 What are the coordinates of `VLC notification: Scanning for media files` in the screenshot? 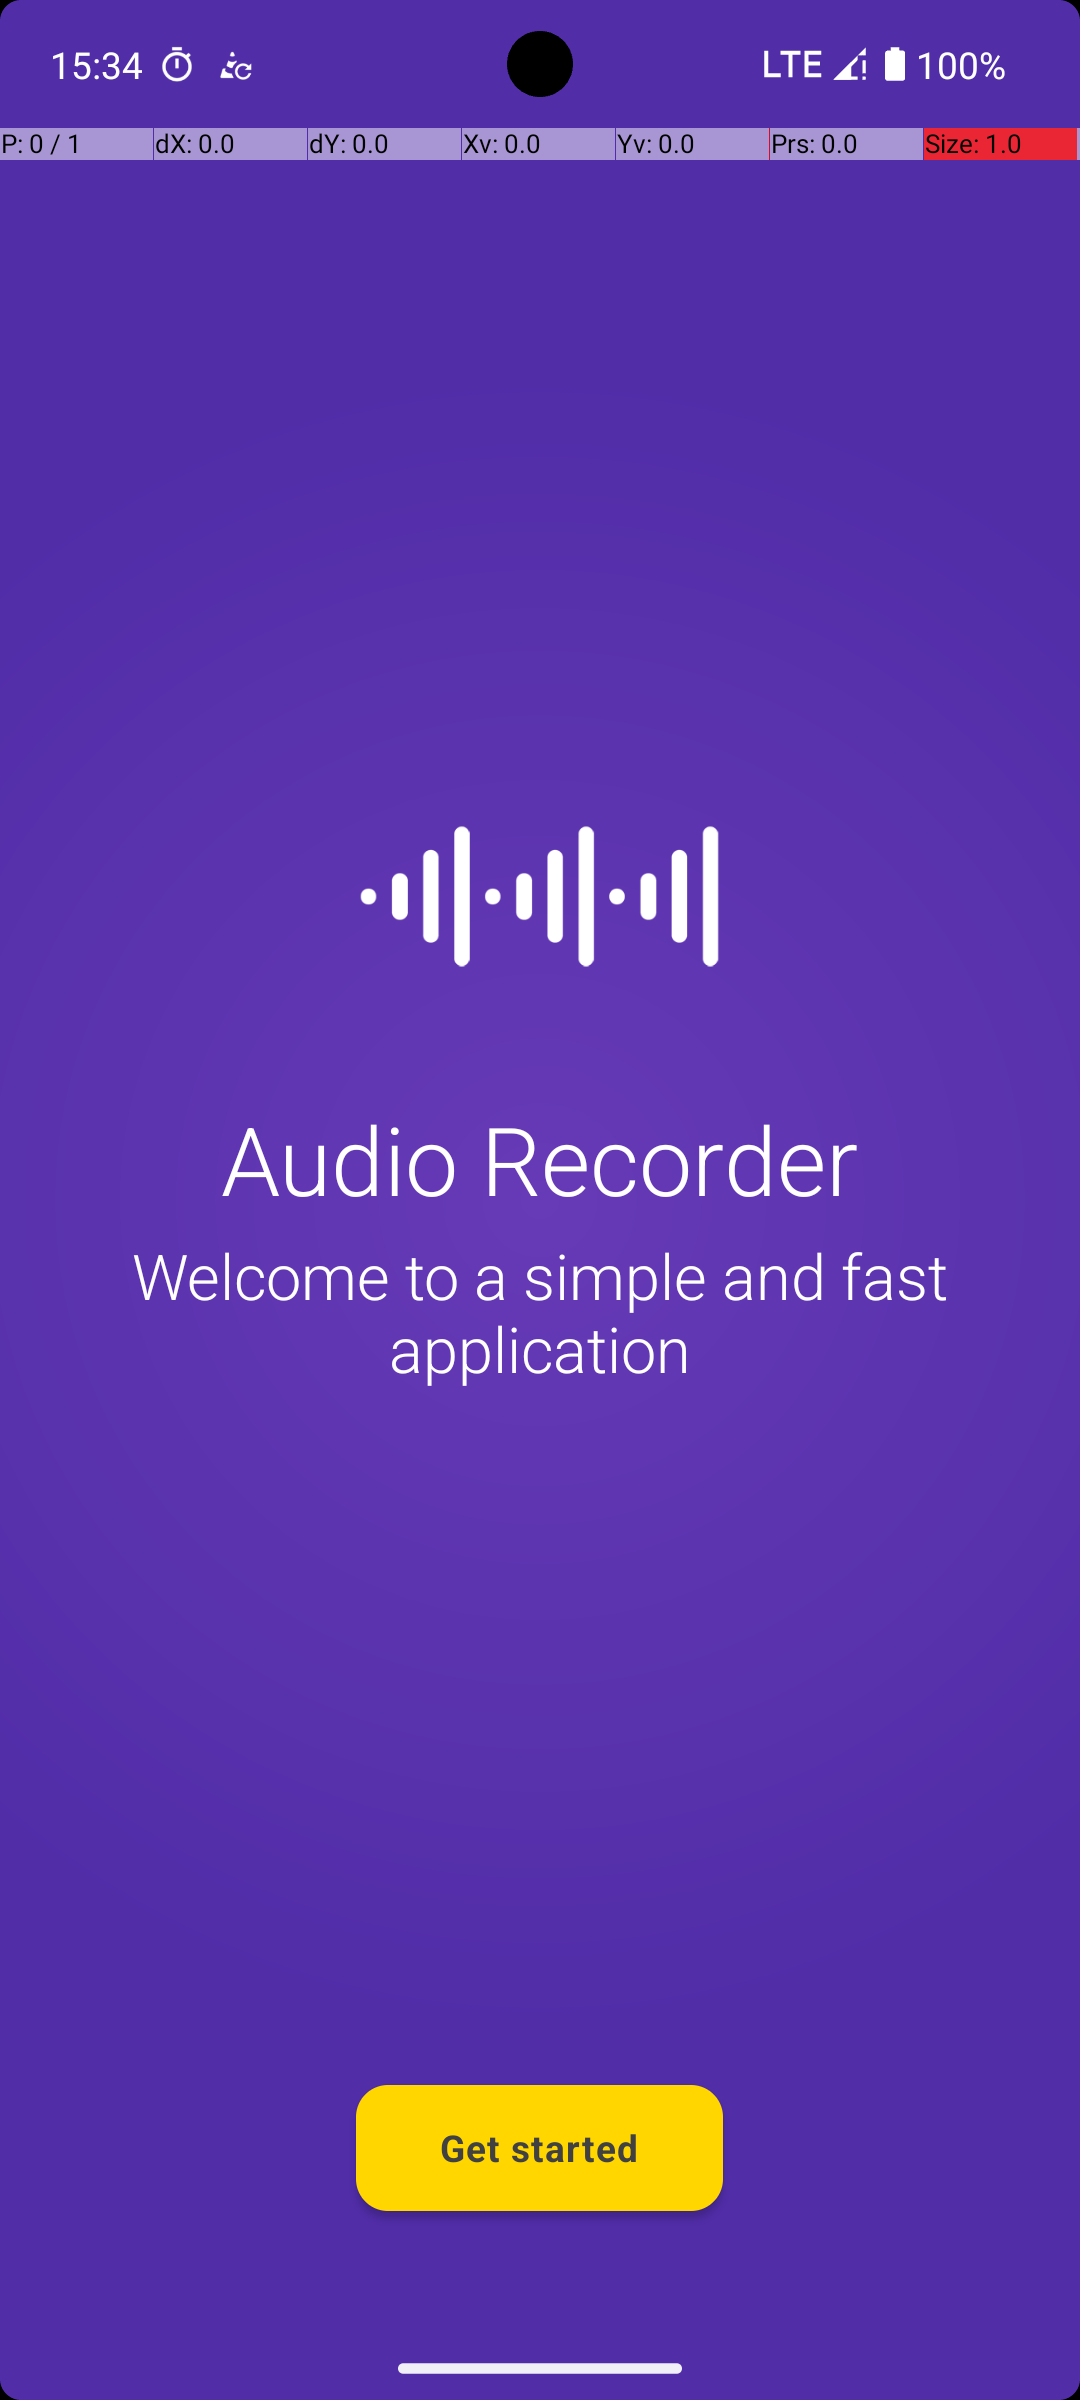 It's located at (235, 64).